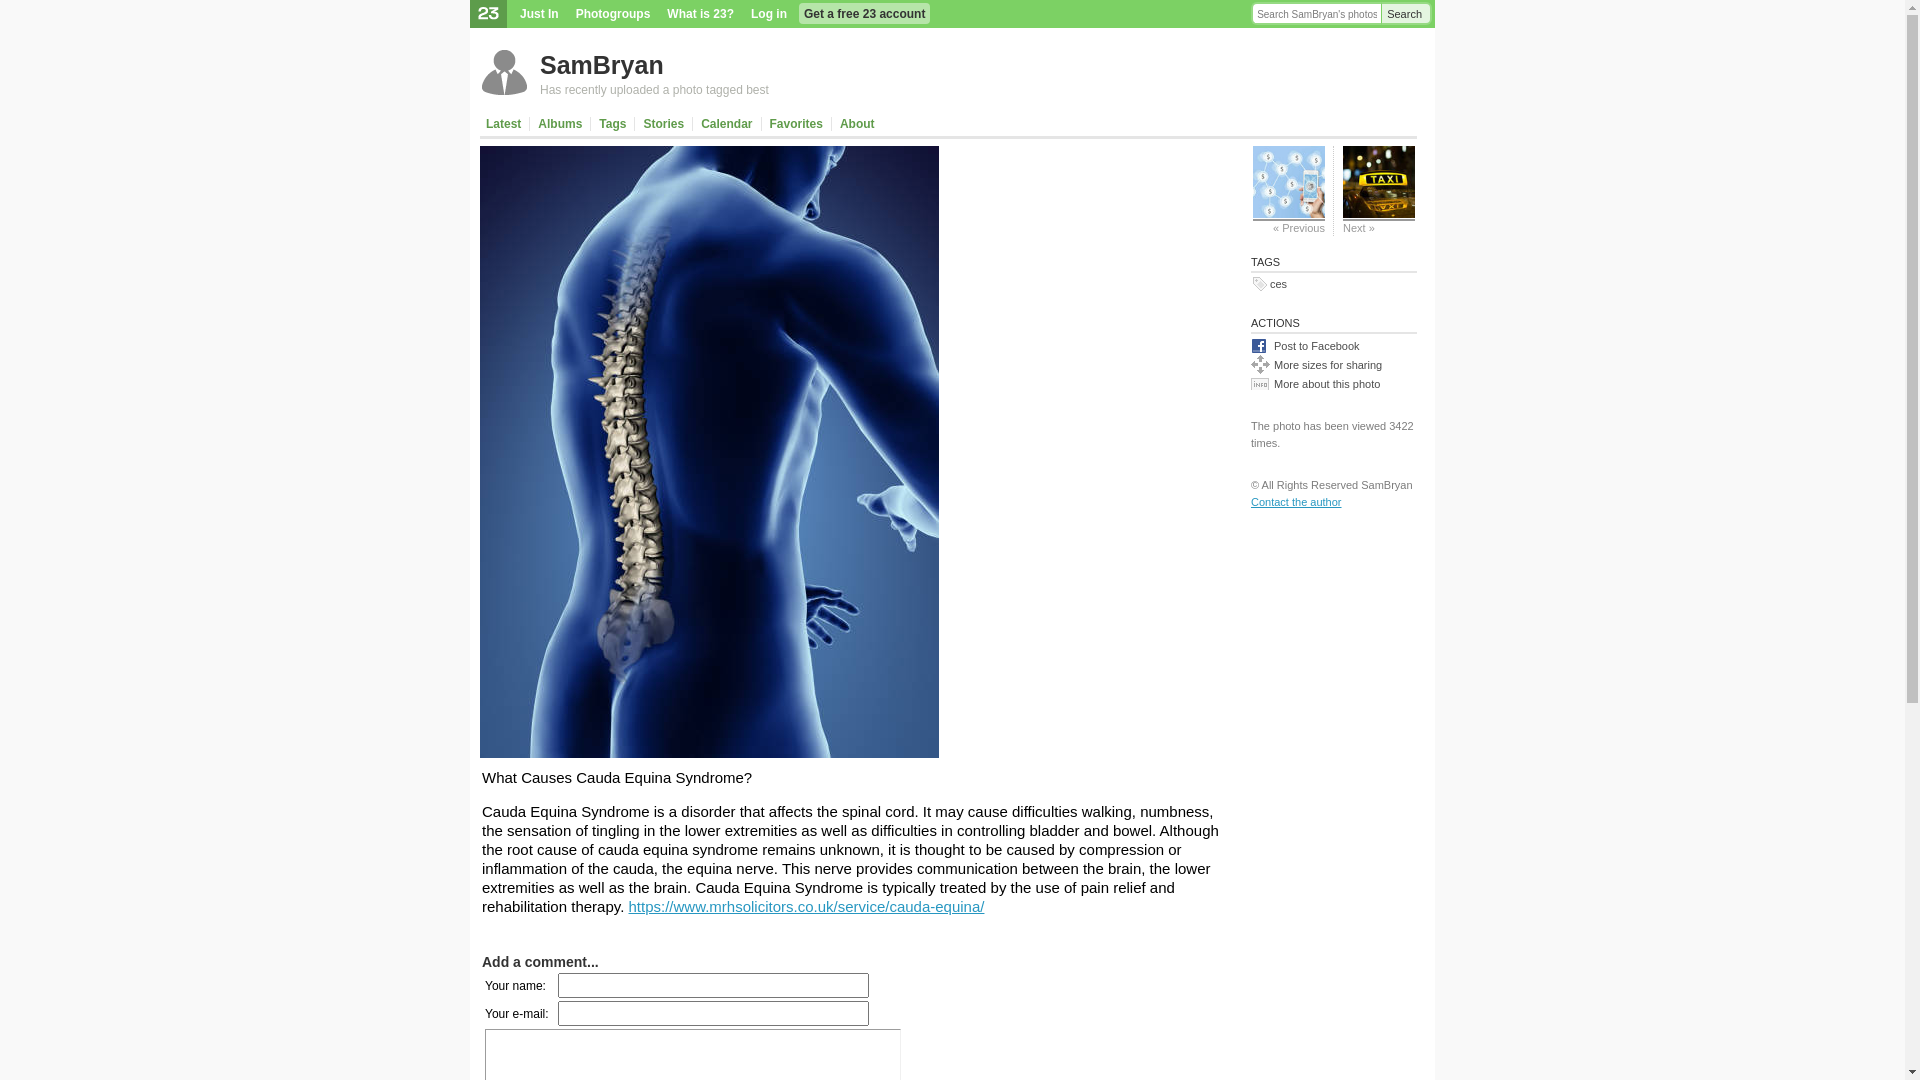  What do you see at coordinates (806, 906) in the screenshot?
I see `https://www.mrhsolicitors.co.uk/service/cauda-equina/` at bounding box center [806, 906].